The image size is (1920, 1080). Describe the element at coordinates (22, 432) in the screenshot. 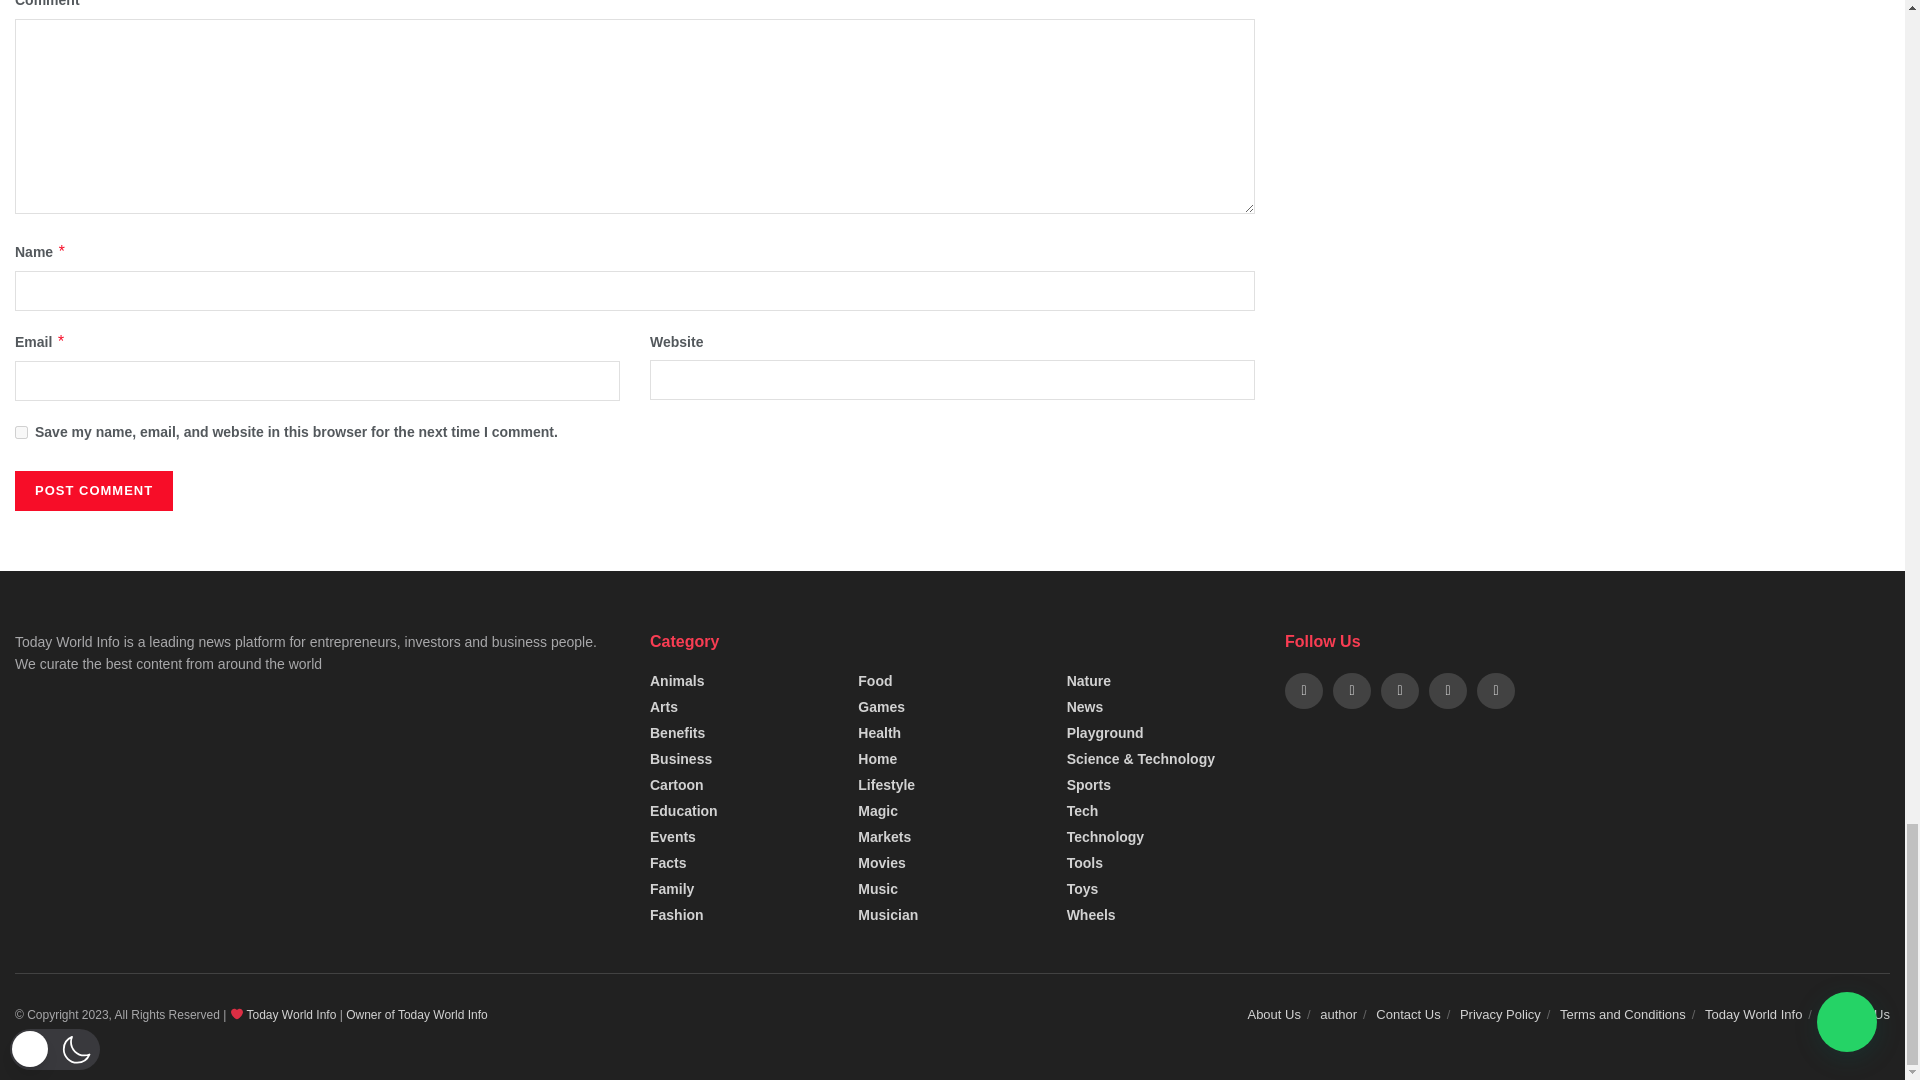

I see `yes` at that location.